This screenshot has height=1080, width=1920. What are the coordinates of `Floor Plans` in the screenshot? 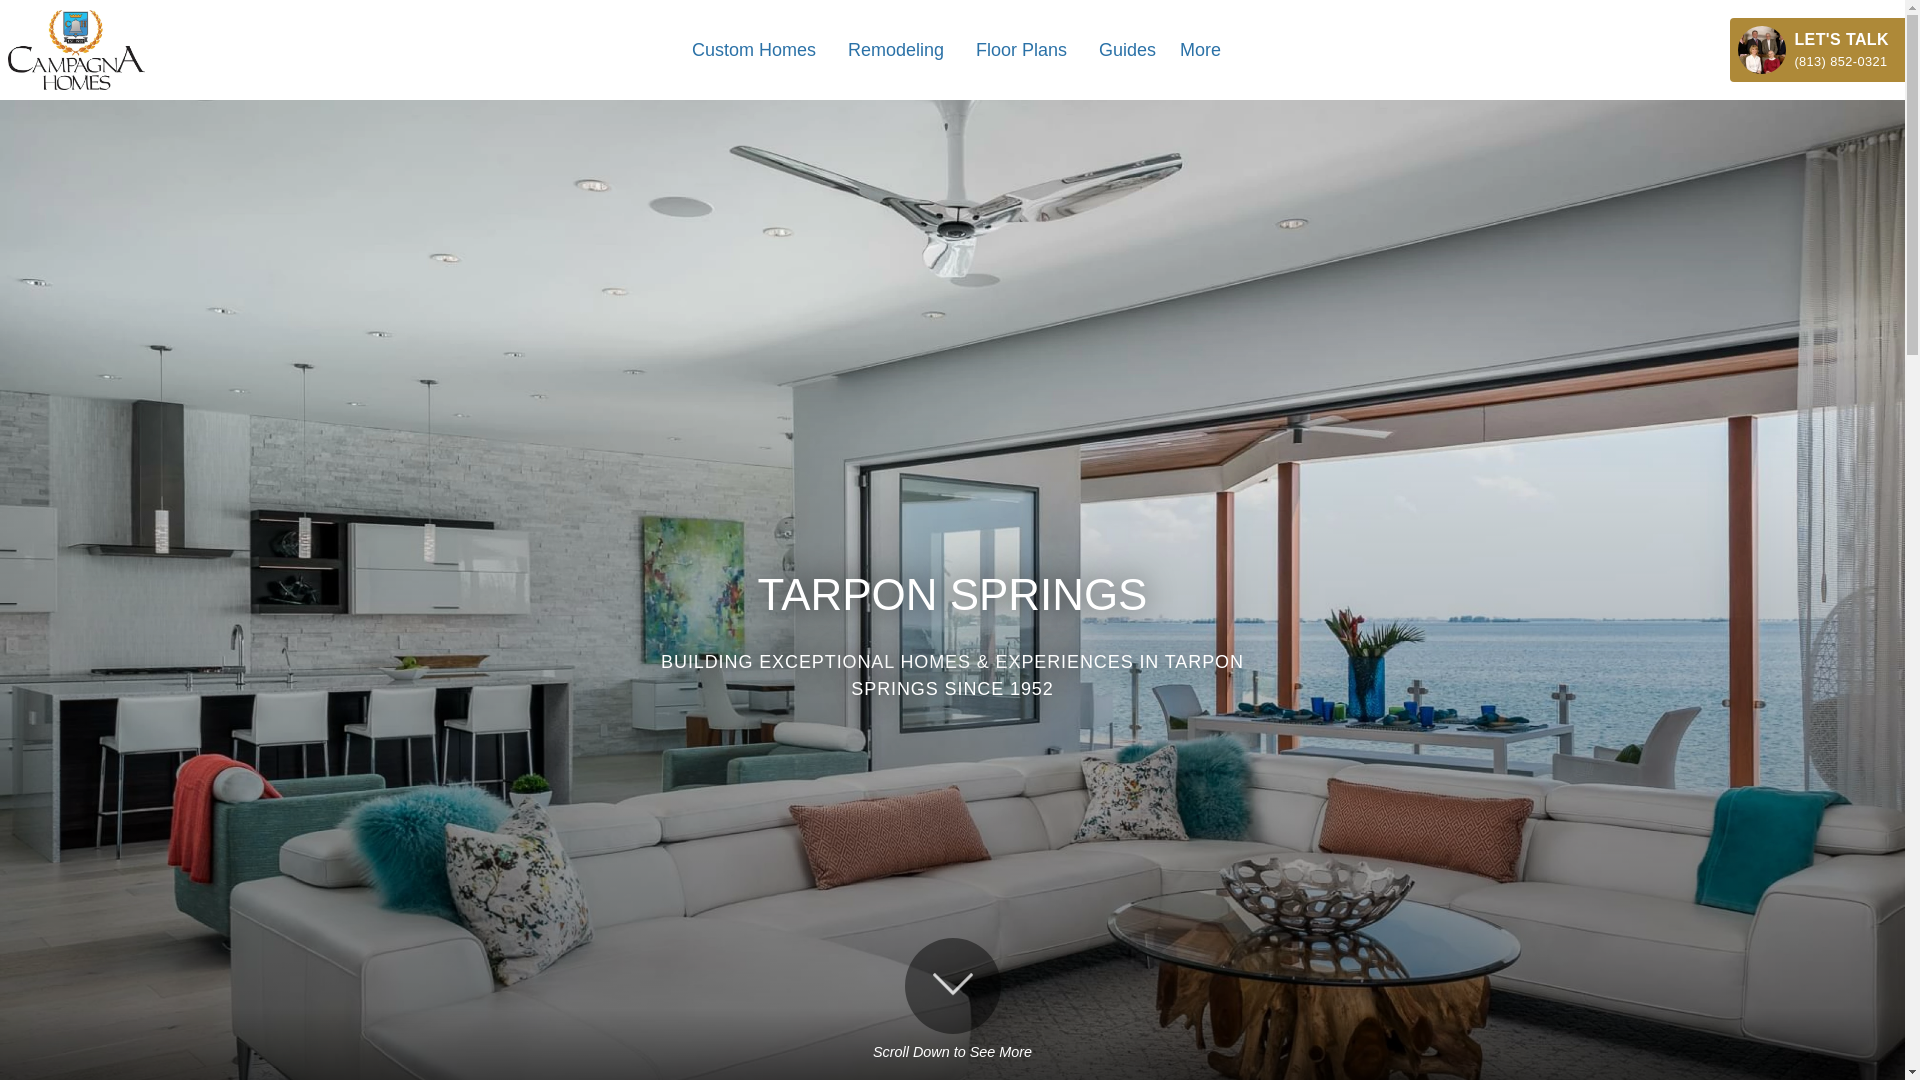 It's located at (1021, 50).